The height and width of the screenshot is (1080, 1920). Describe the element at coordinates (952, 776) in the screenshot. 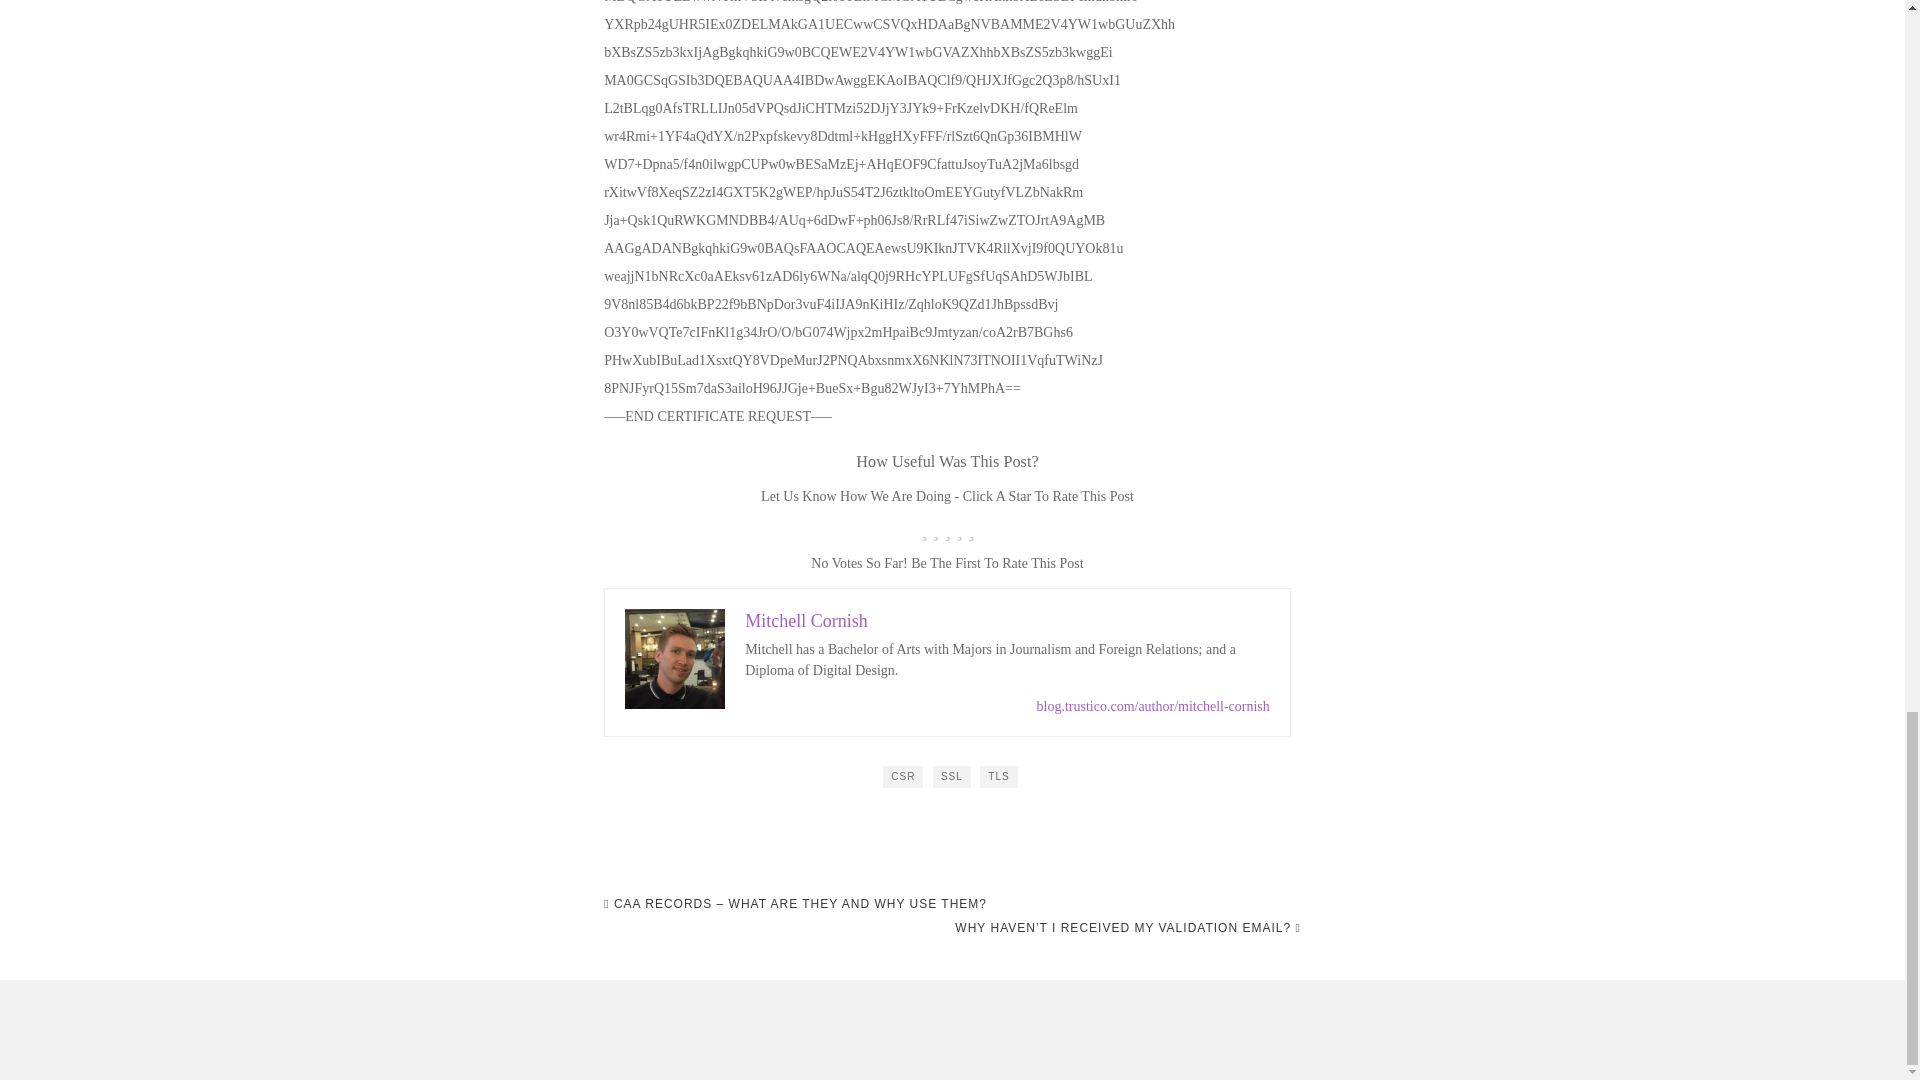

I see `SSL` at that location.